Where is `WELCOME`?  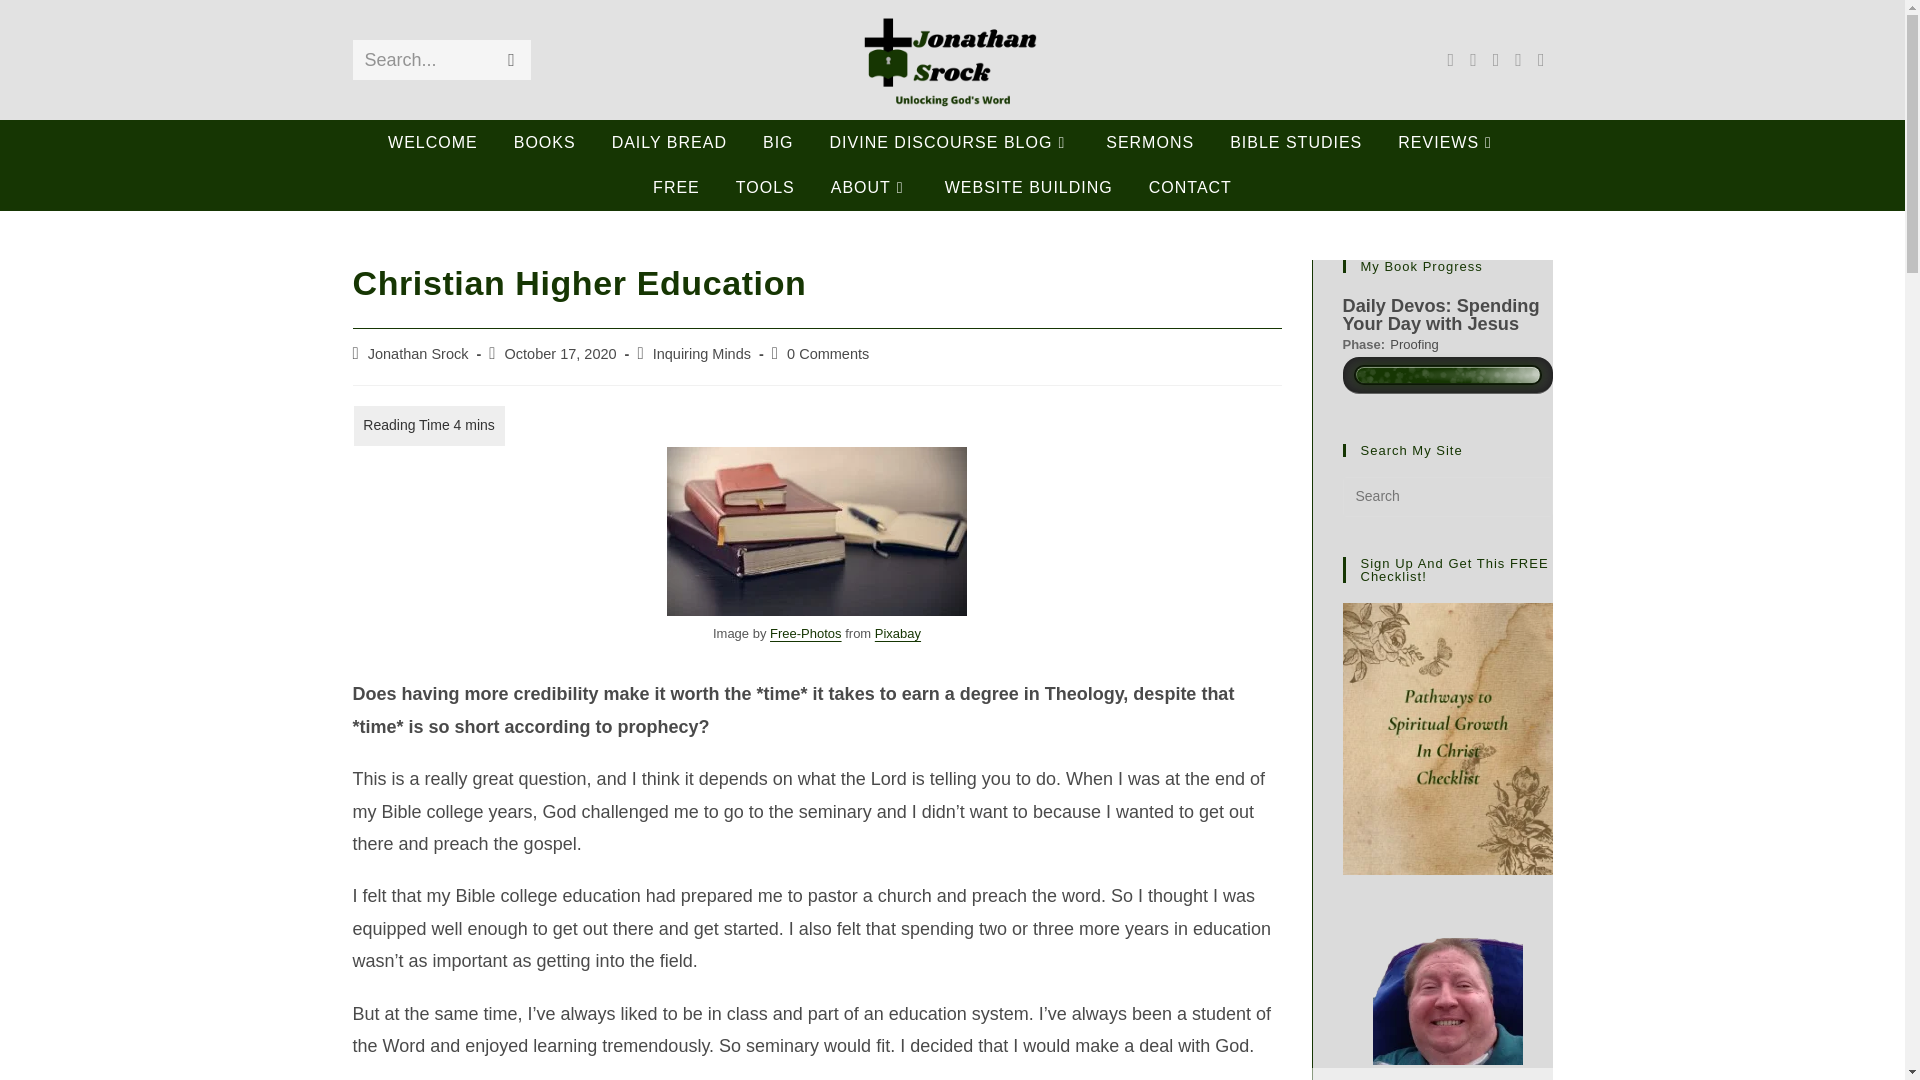 WELCOME is located at coordinates (443, 142).